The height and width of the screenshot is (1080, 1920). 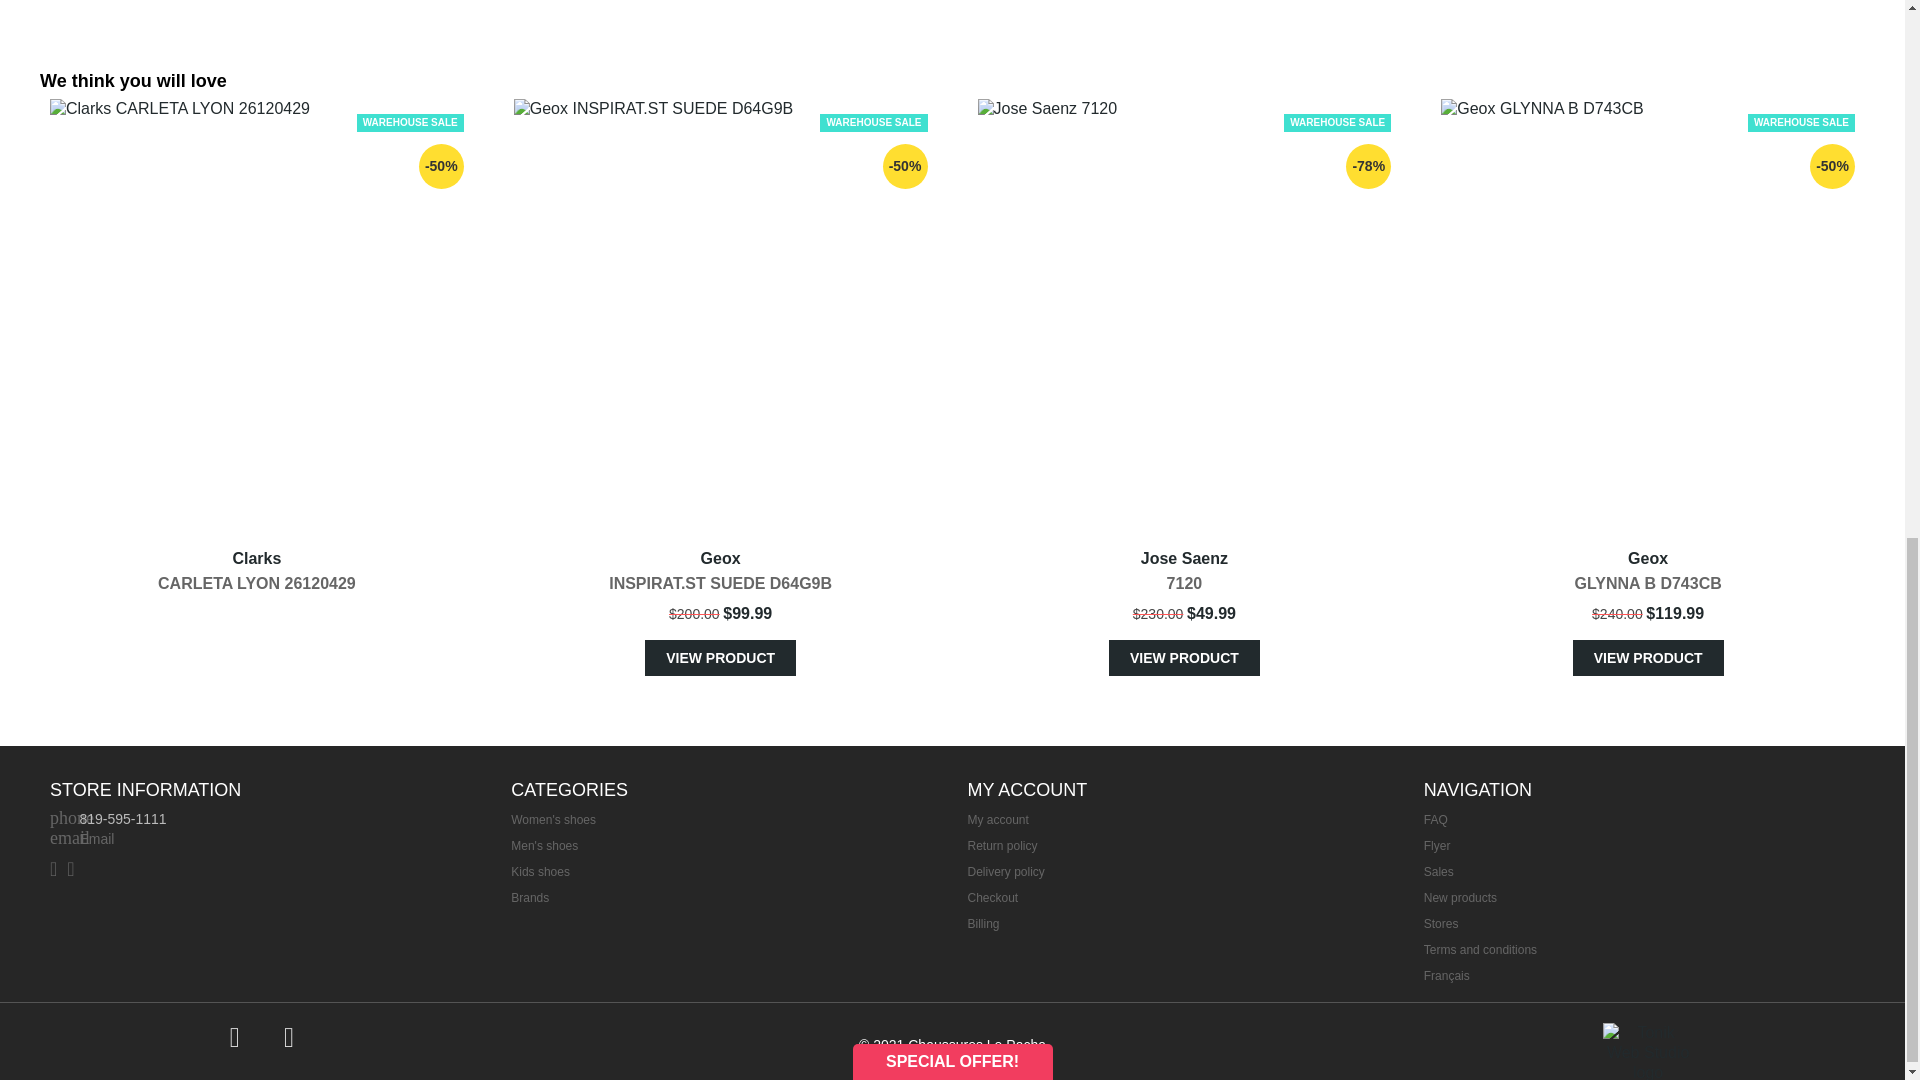 I want to click on Geox GLYNNA B D743CB, so click(x=1648, y=316).